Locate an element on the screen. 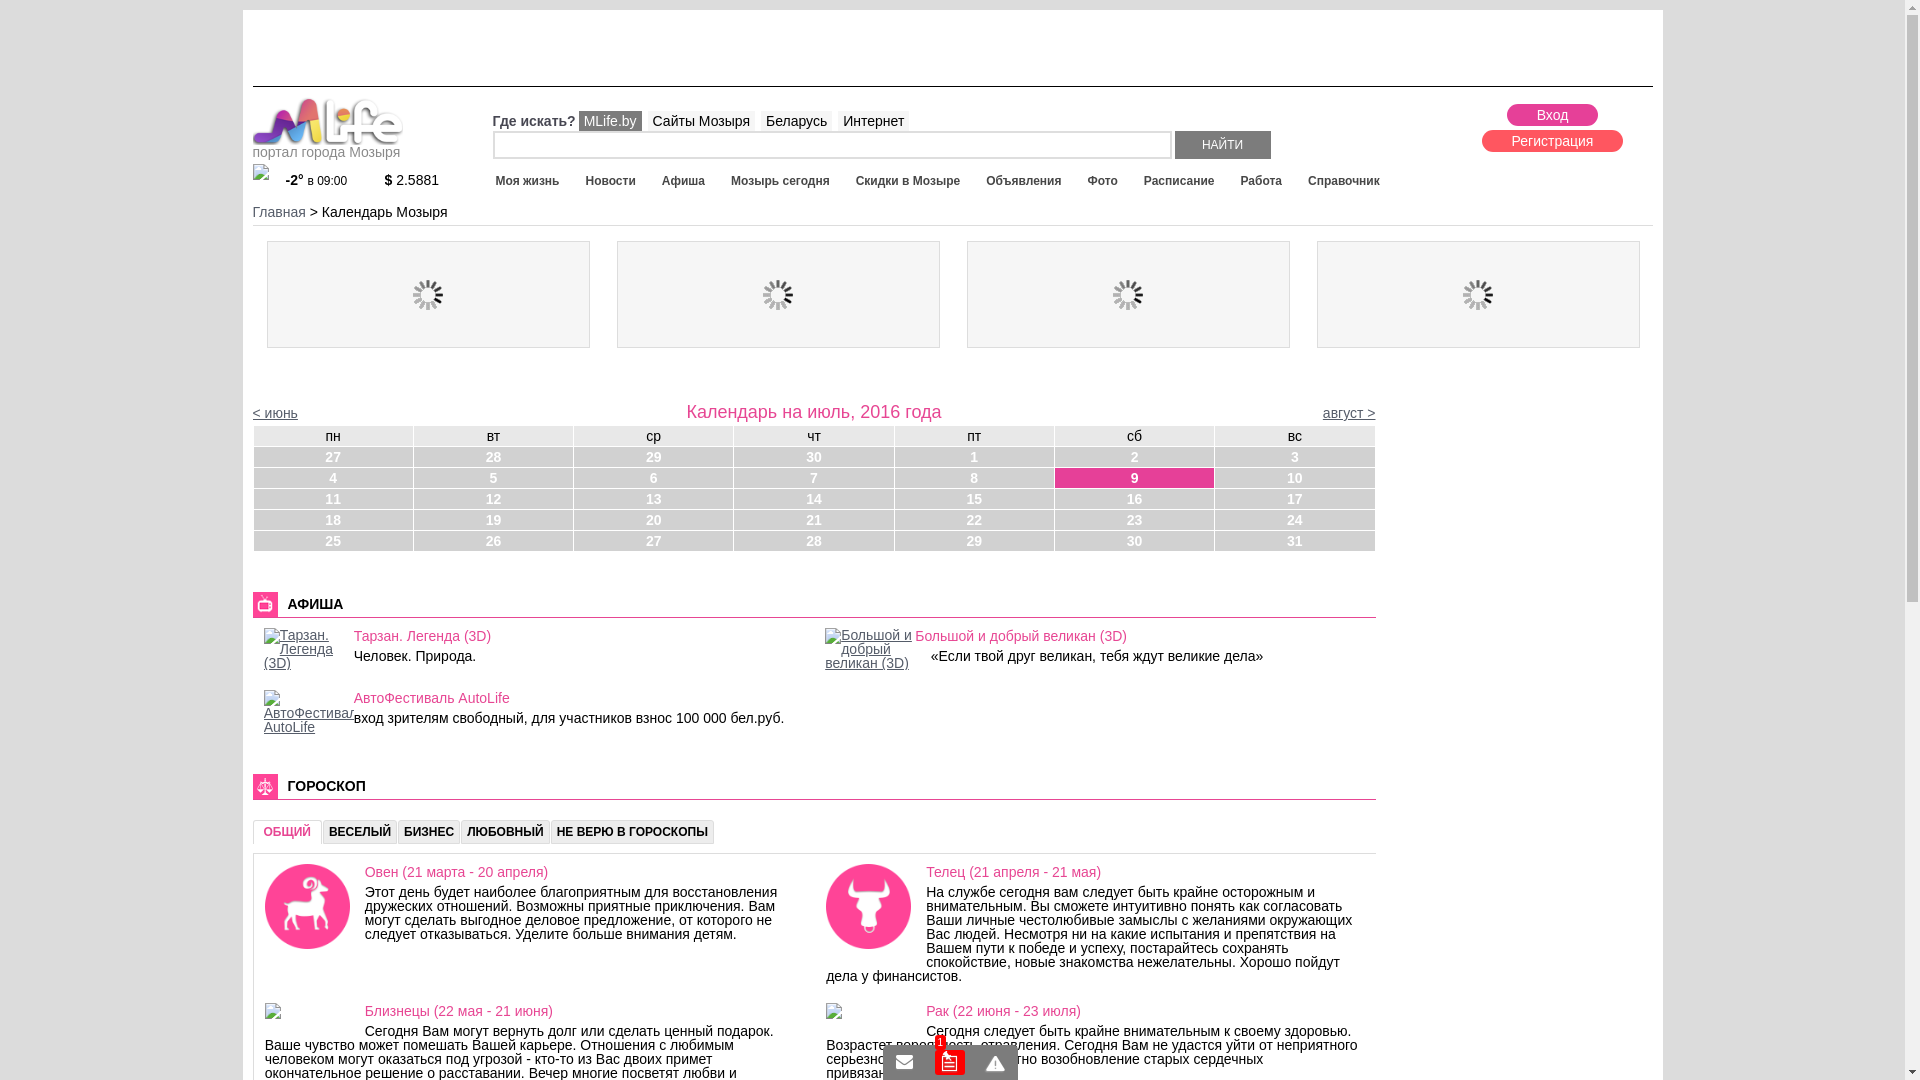  25 is located at coordinates (334, 541).